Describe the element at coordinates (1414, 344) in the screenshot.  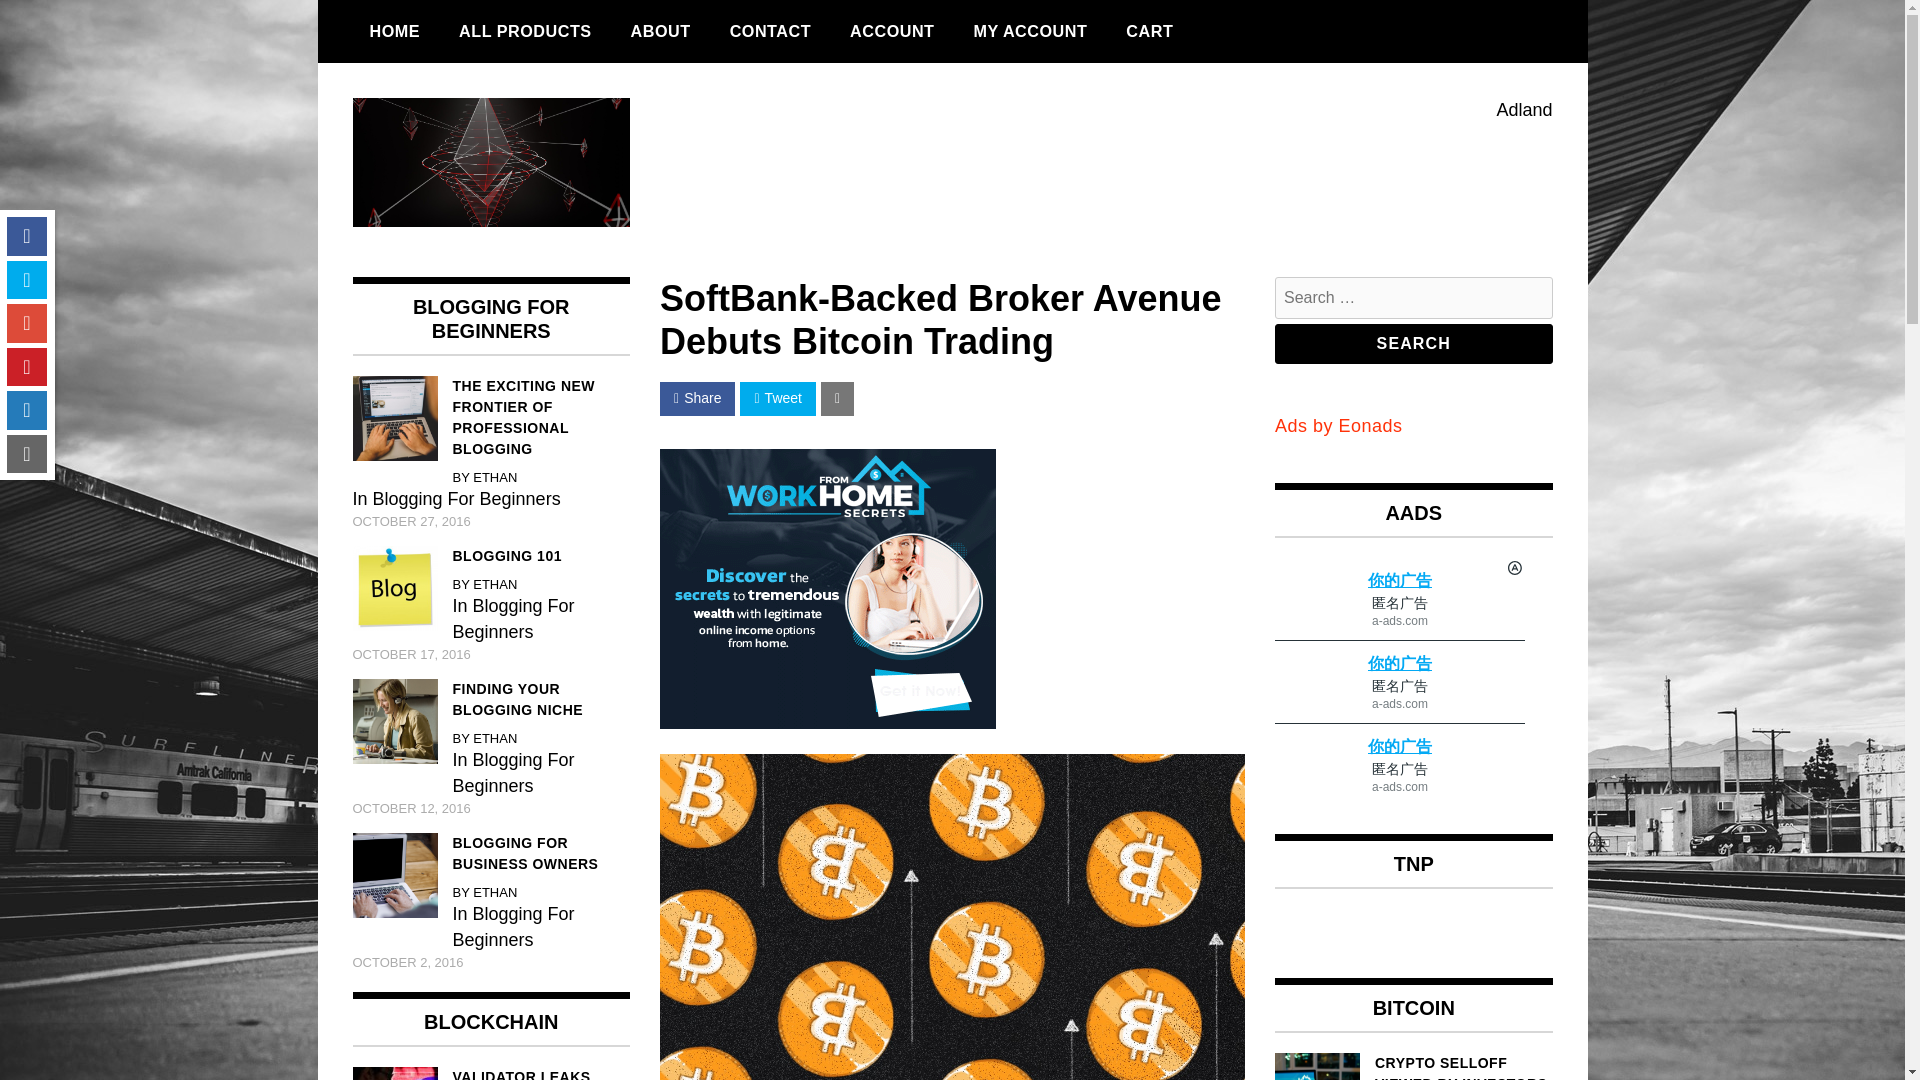
I see `Search` at that location.